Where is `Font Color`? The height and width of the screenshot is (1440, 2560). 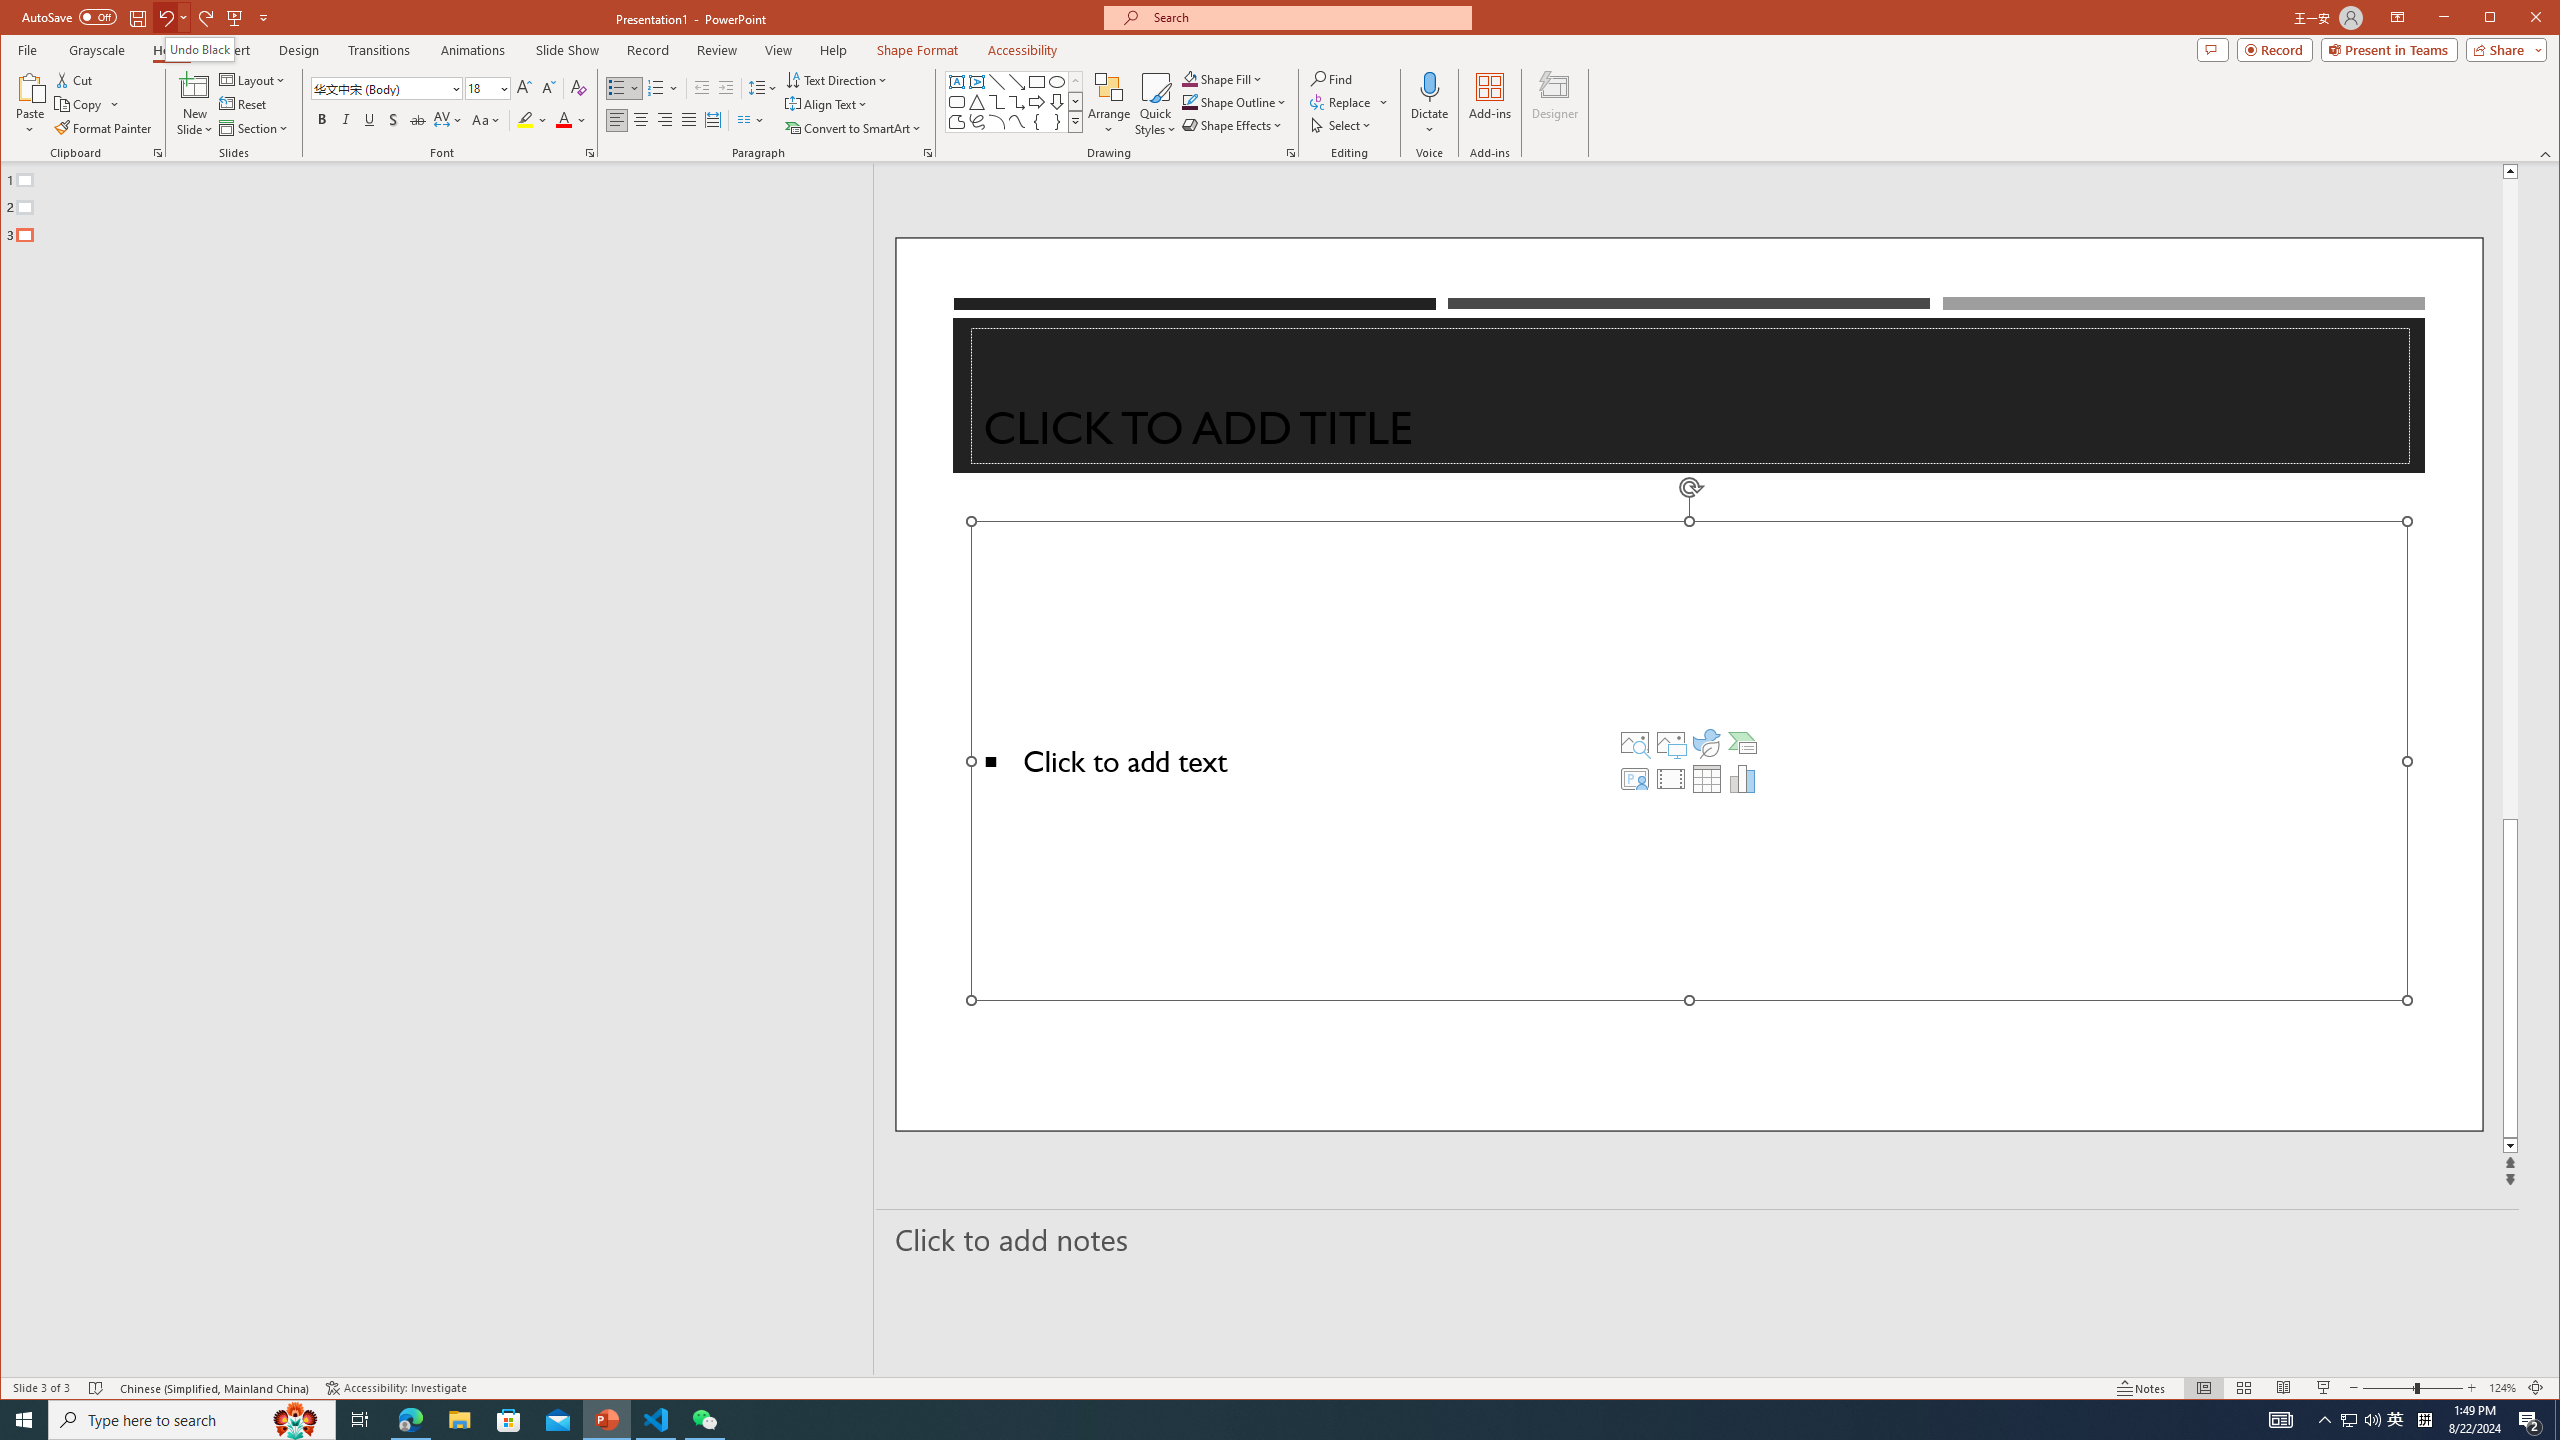
Font Color is located at coordinates (570, 120).